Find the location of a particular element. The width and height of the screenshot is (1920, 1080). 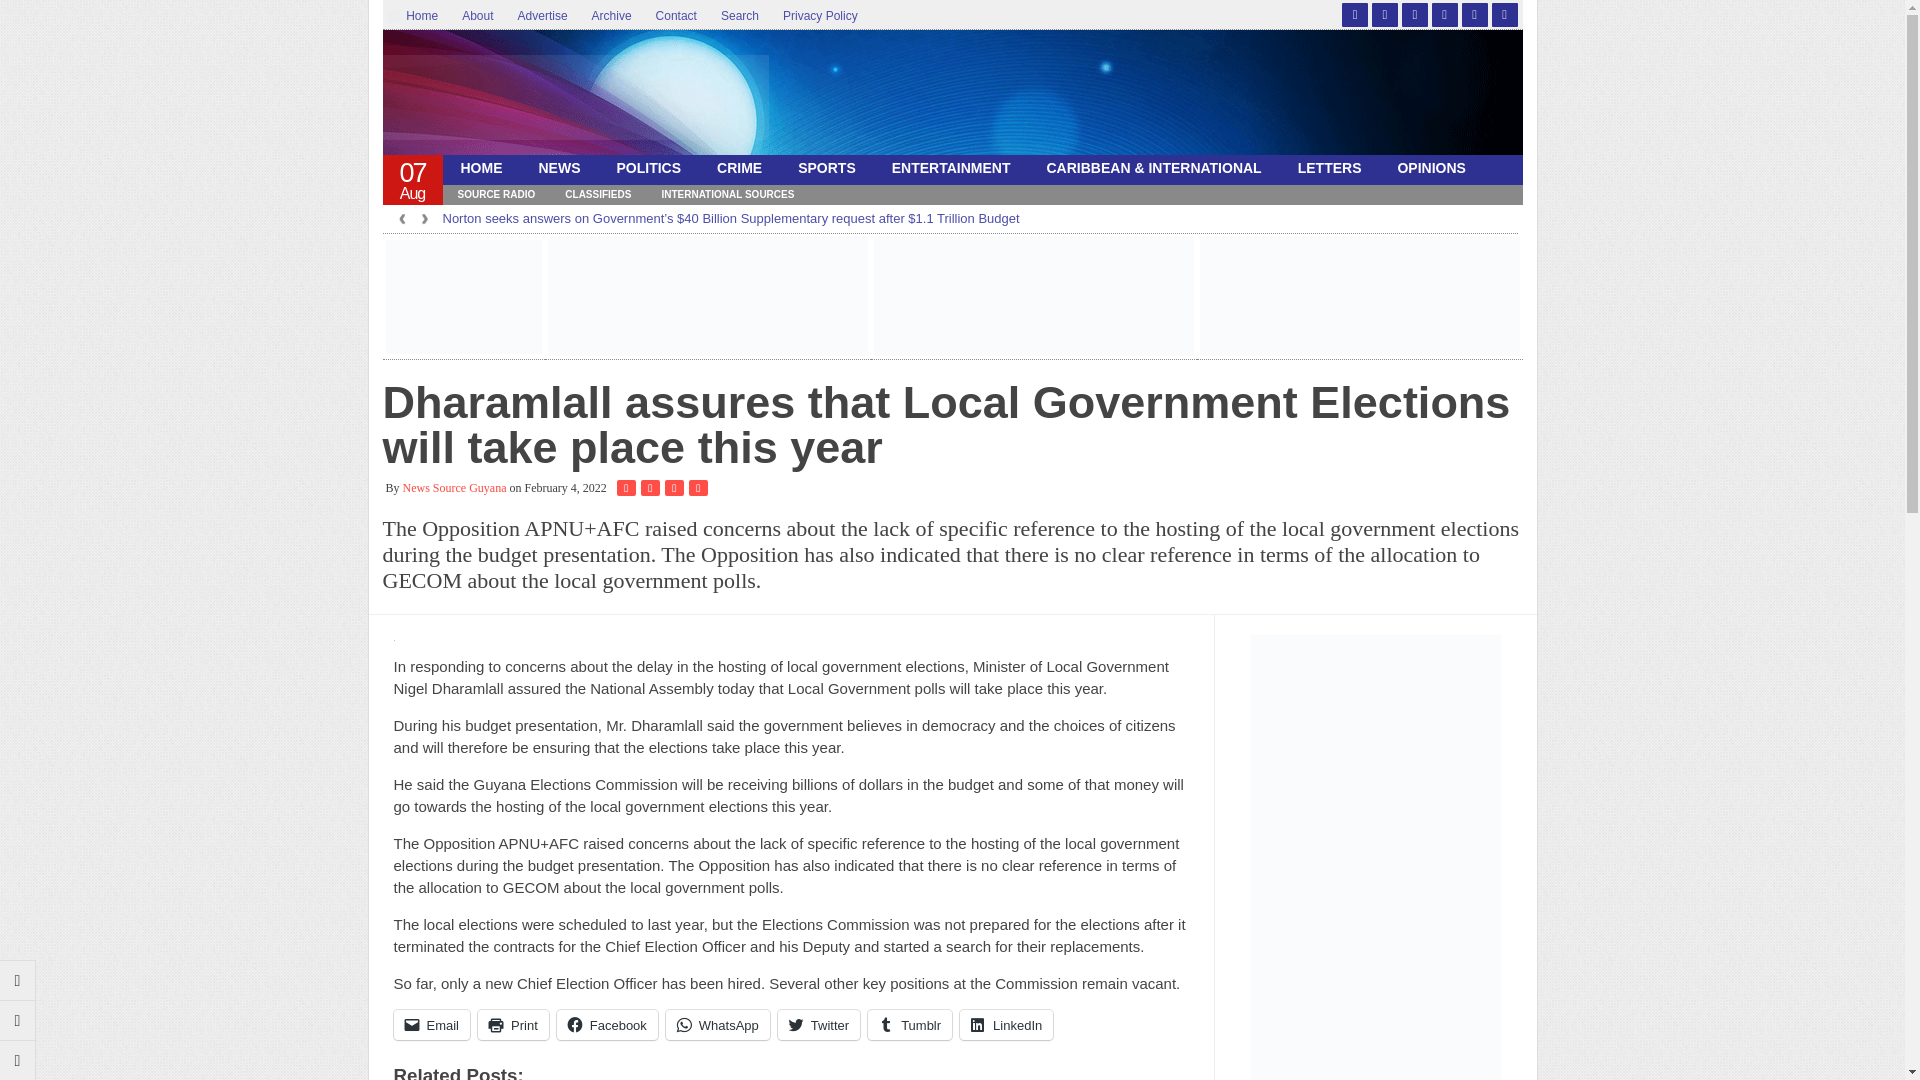

ENTERTAINMENT is located at coordinates (951, 168).